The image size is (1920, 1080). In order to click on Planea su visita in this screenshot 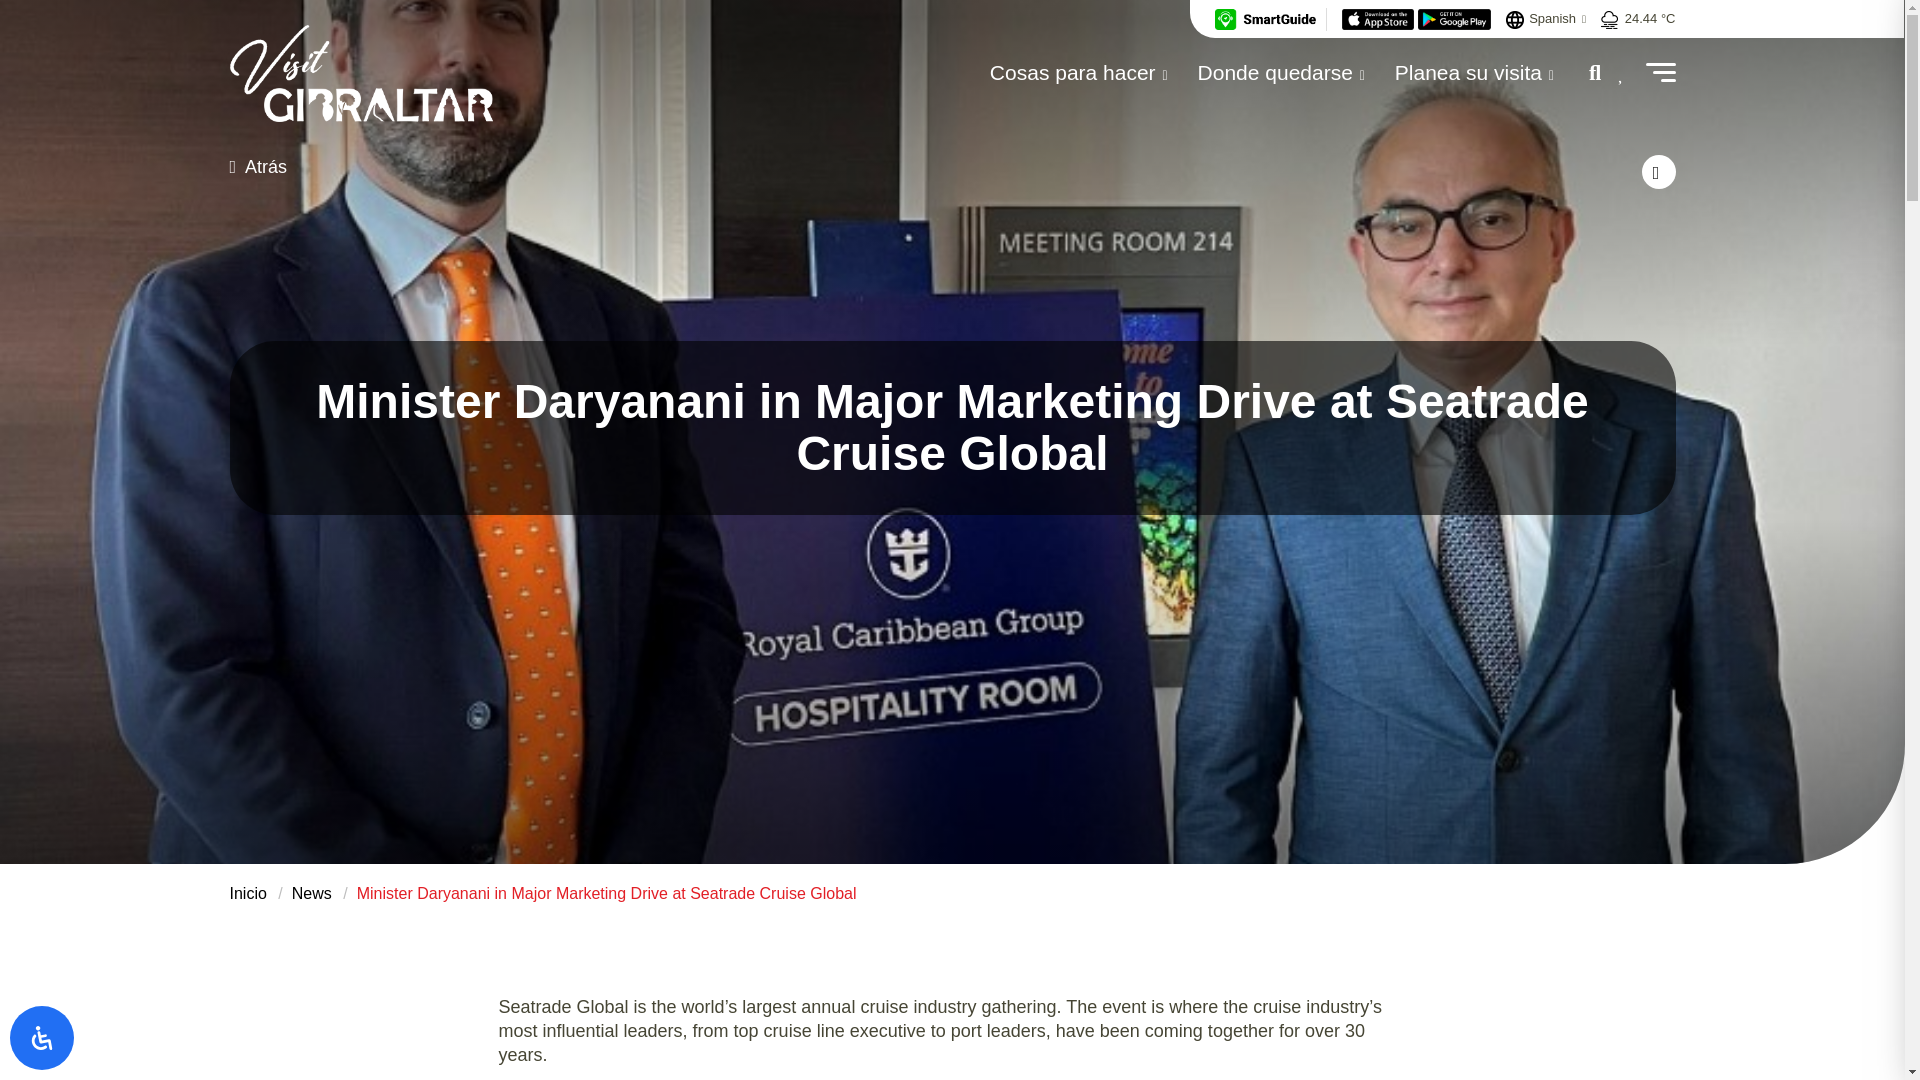, I will do `click(1474, 72)`.